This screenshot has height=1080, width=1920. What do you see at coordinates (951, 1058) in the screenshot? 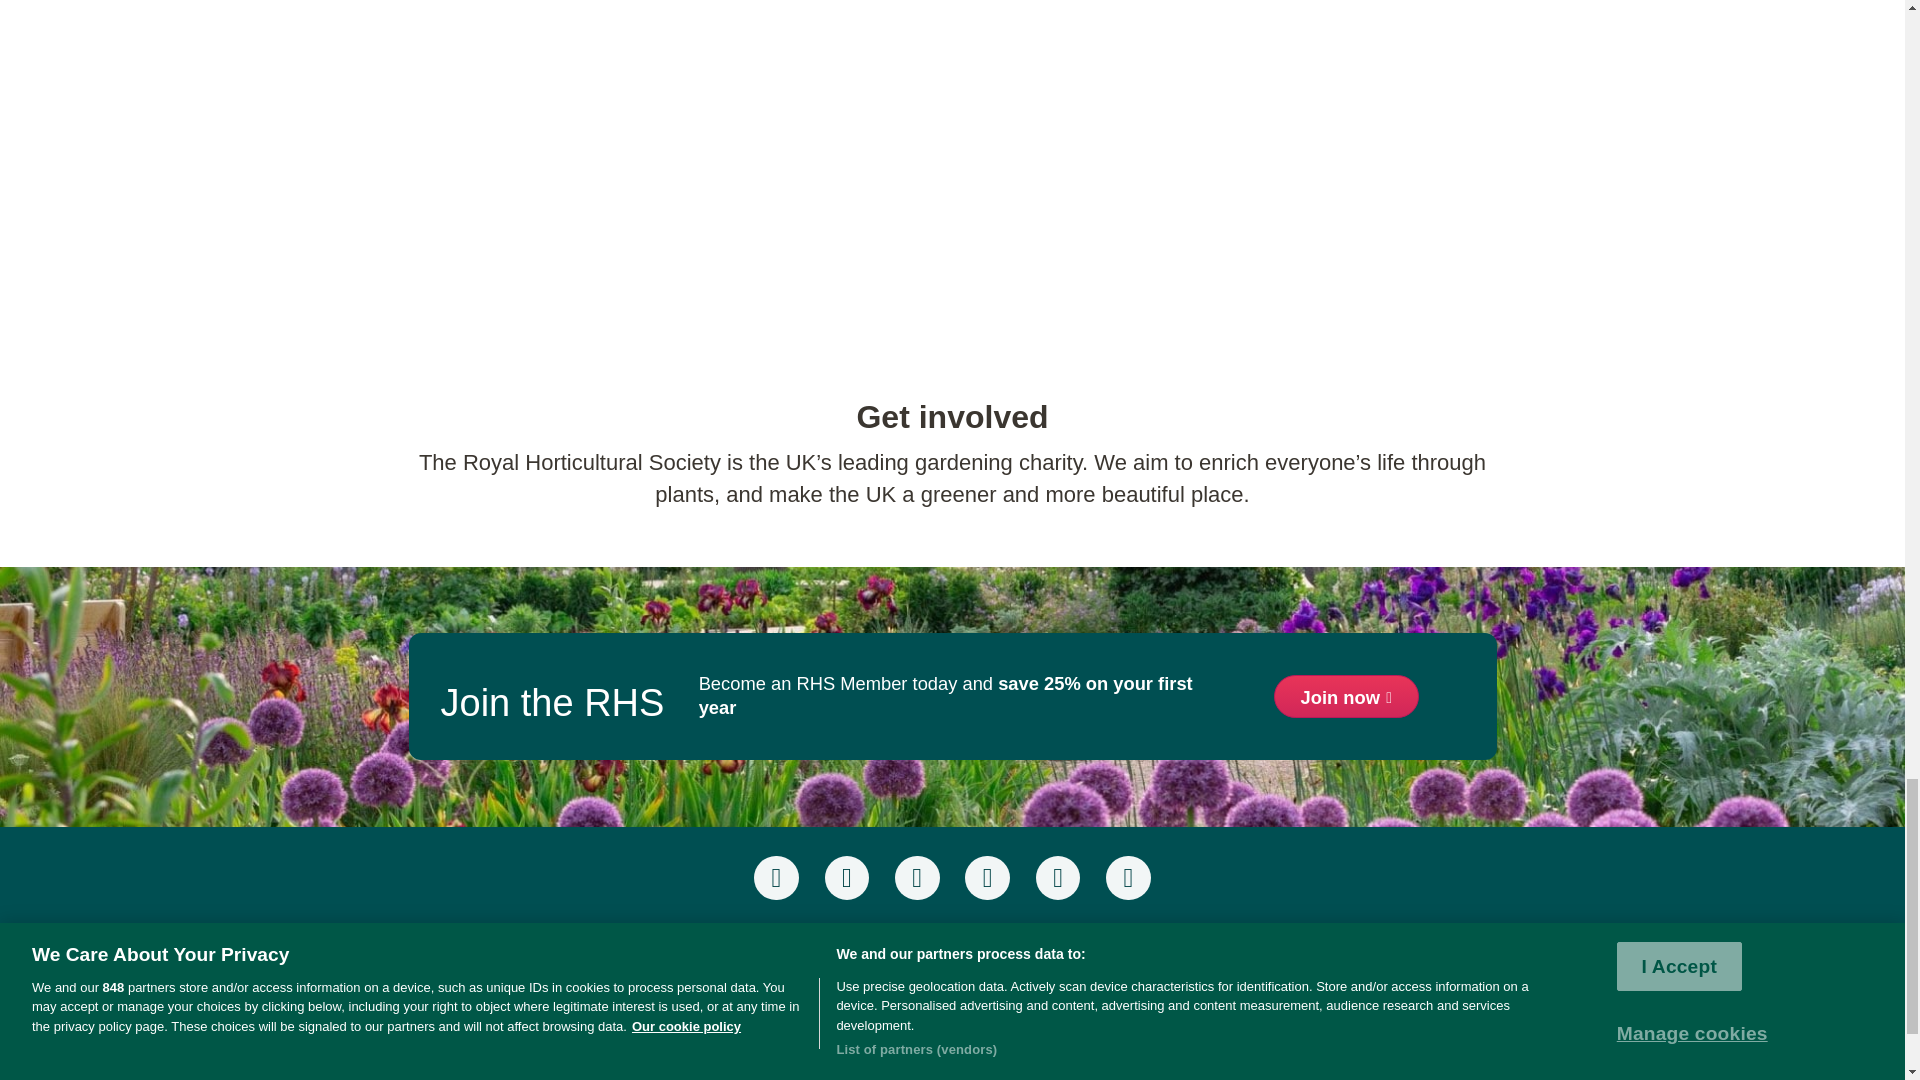
I see `3rd party ad content` at bounding box center [951, 1058].